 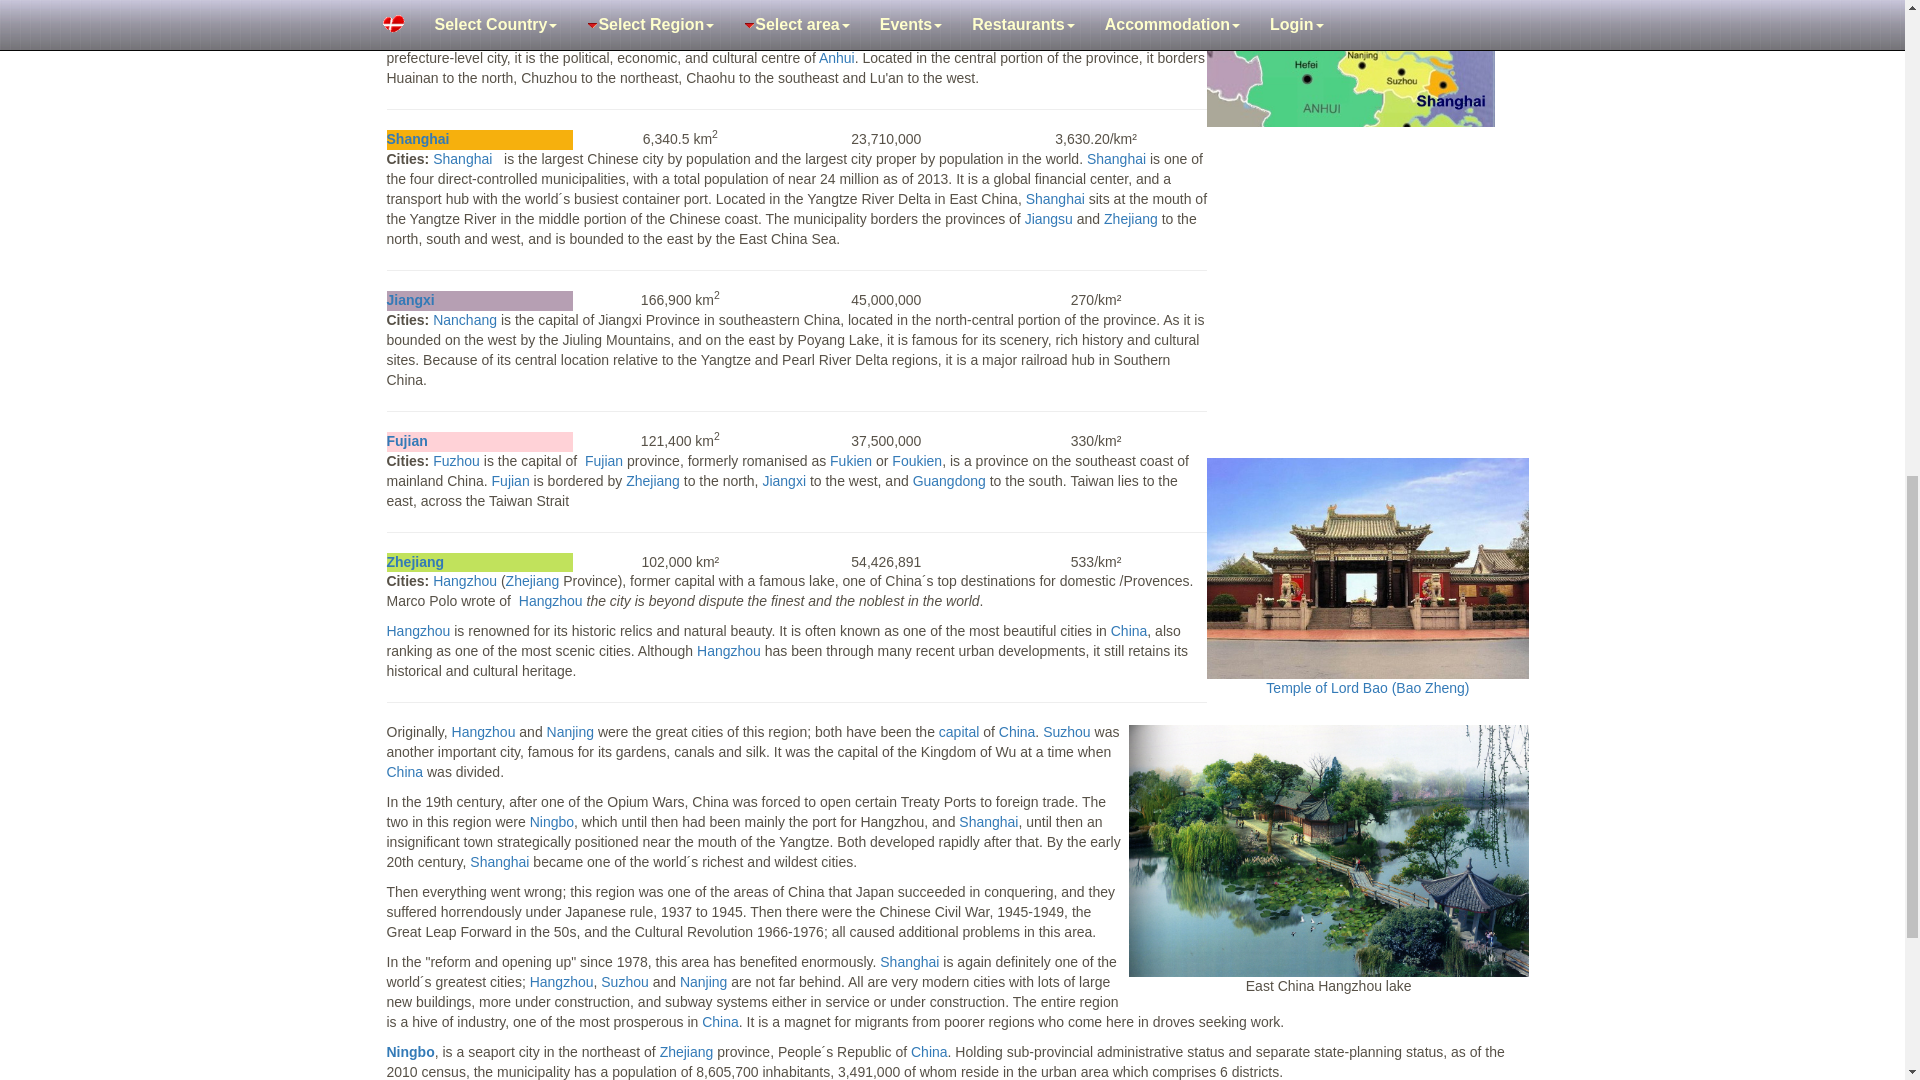 I want to click on Zhejiang, so click(x=414, y=562).